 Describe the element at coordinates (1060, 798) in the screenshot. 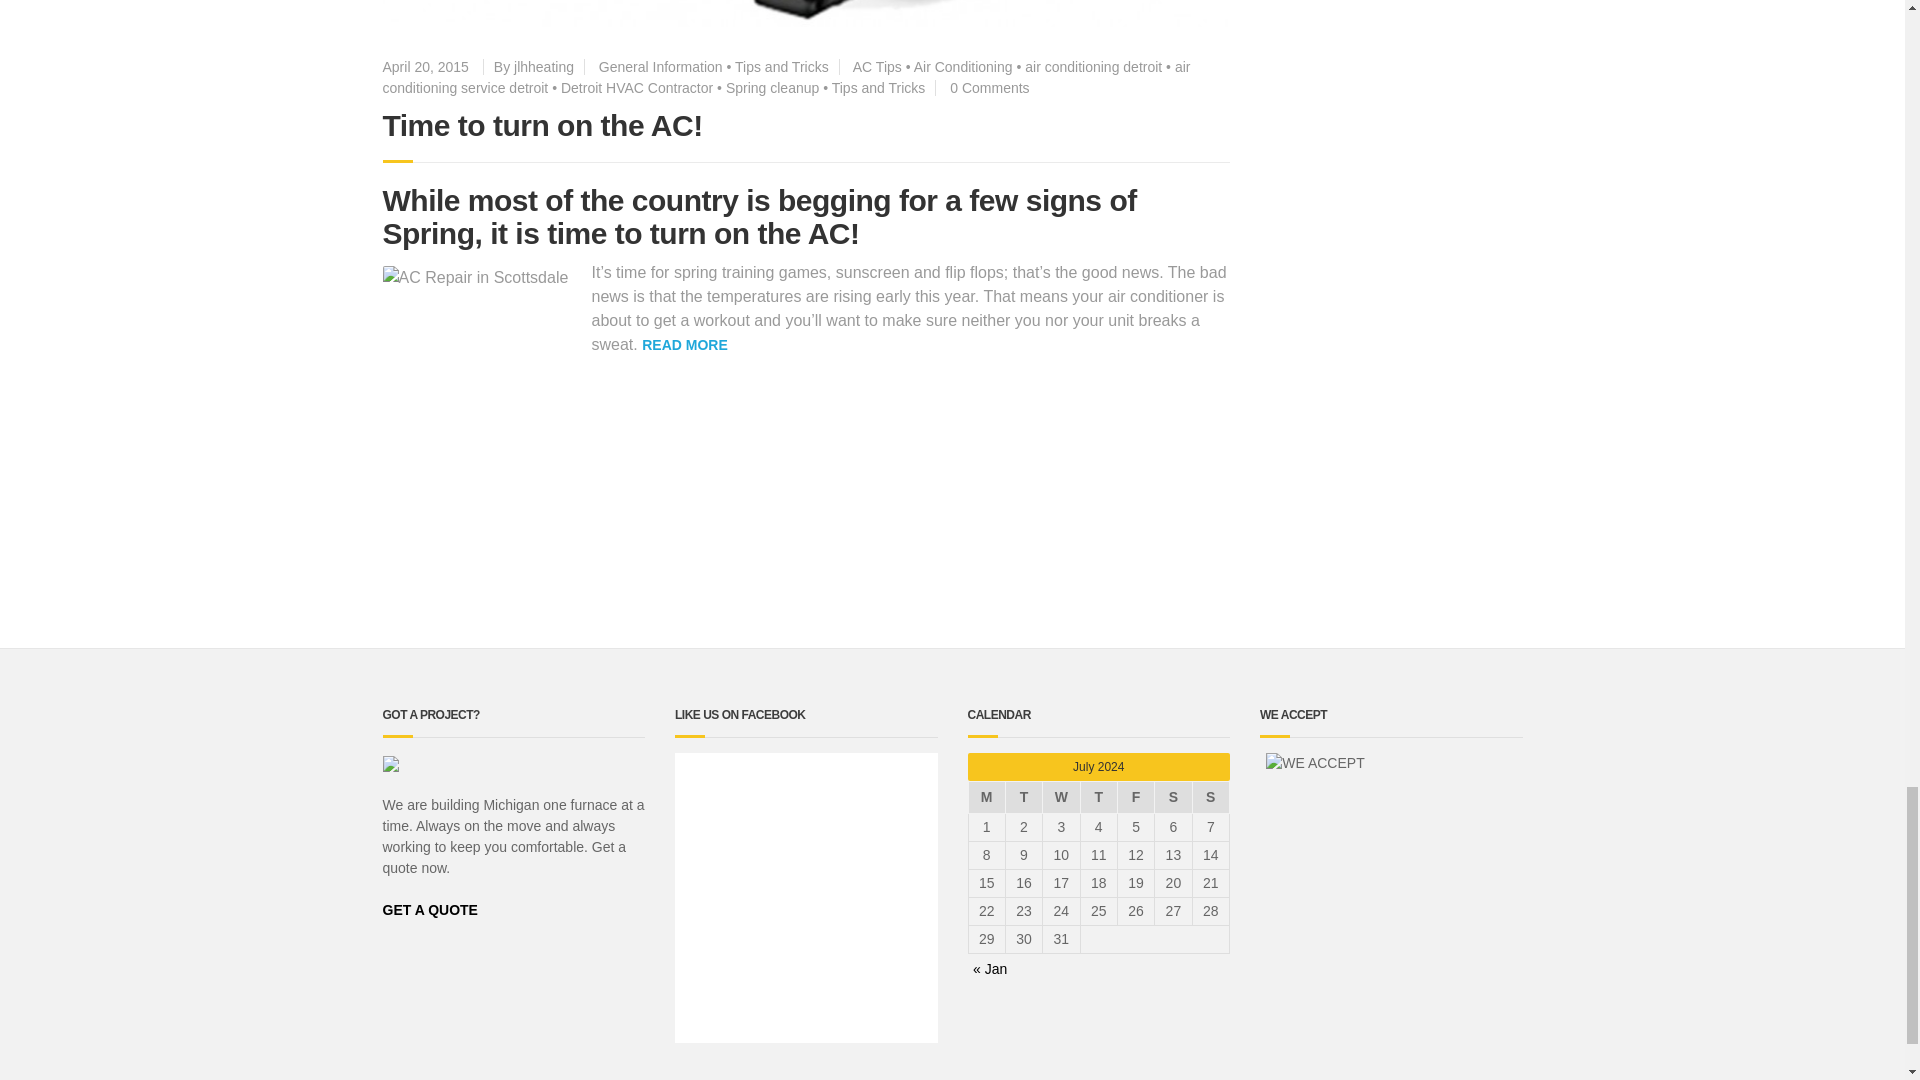

I see `Wednesday` at that location.